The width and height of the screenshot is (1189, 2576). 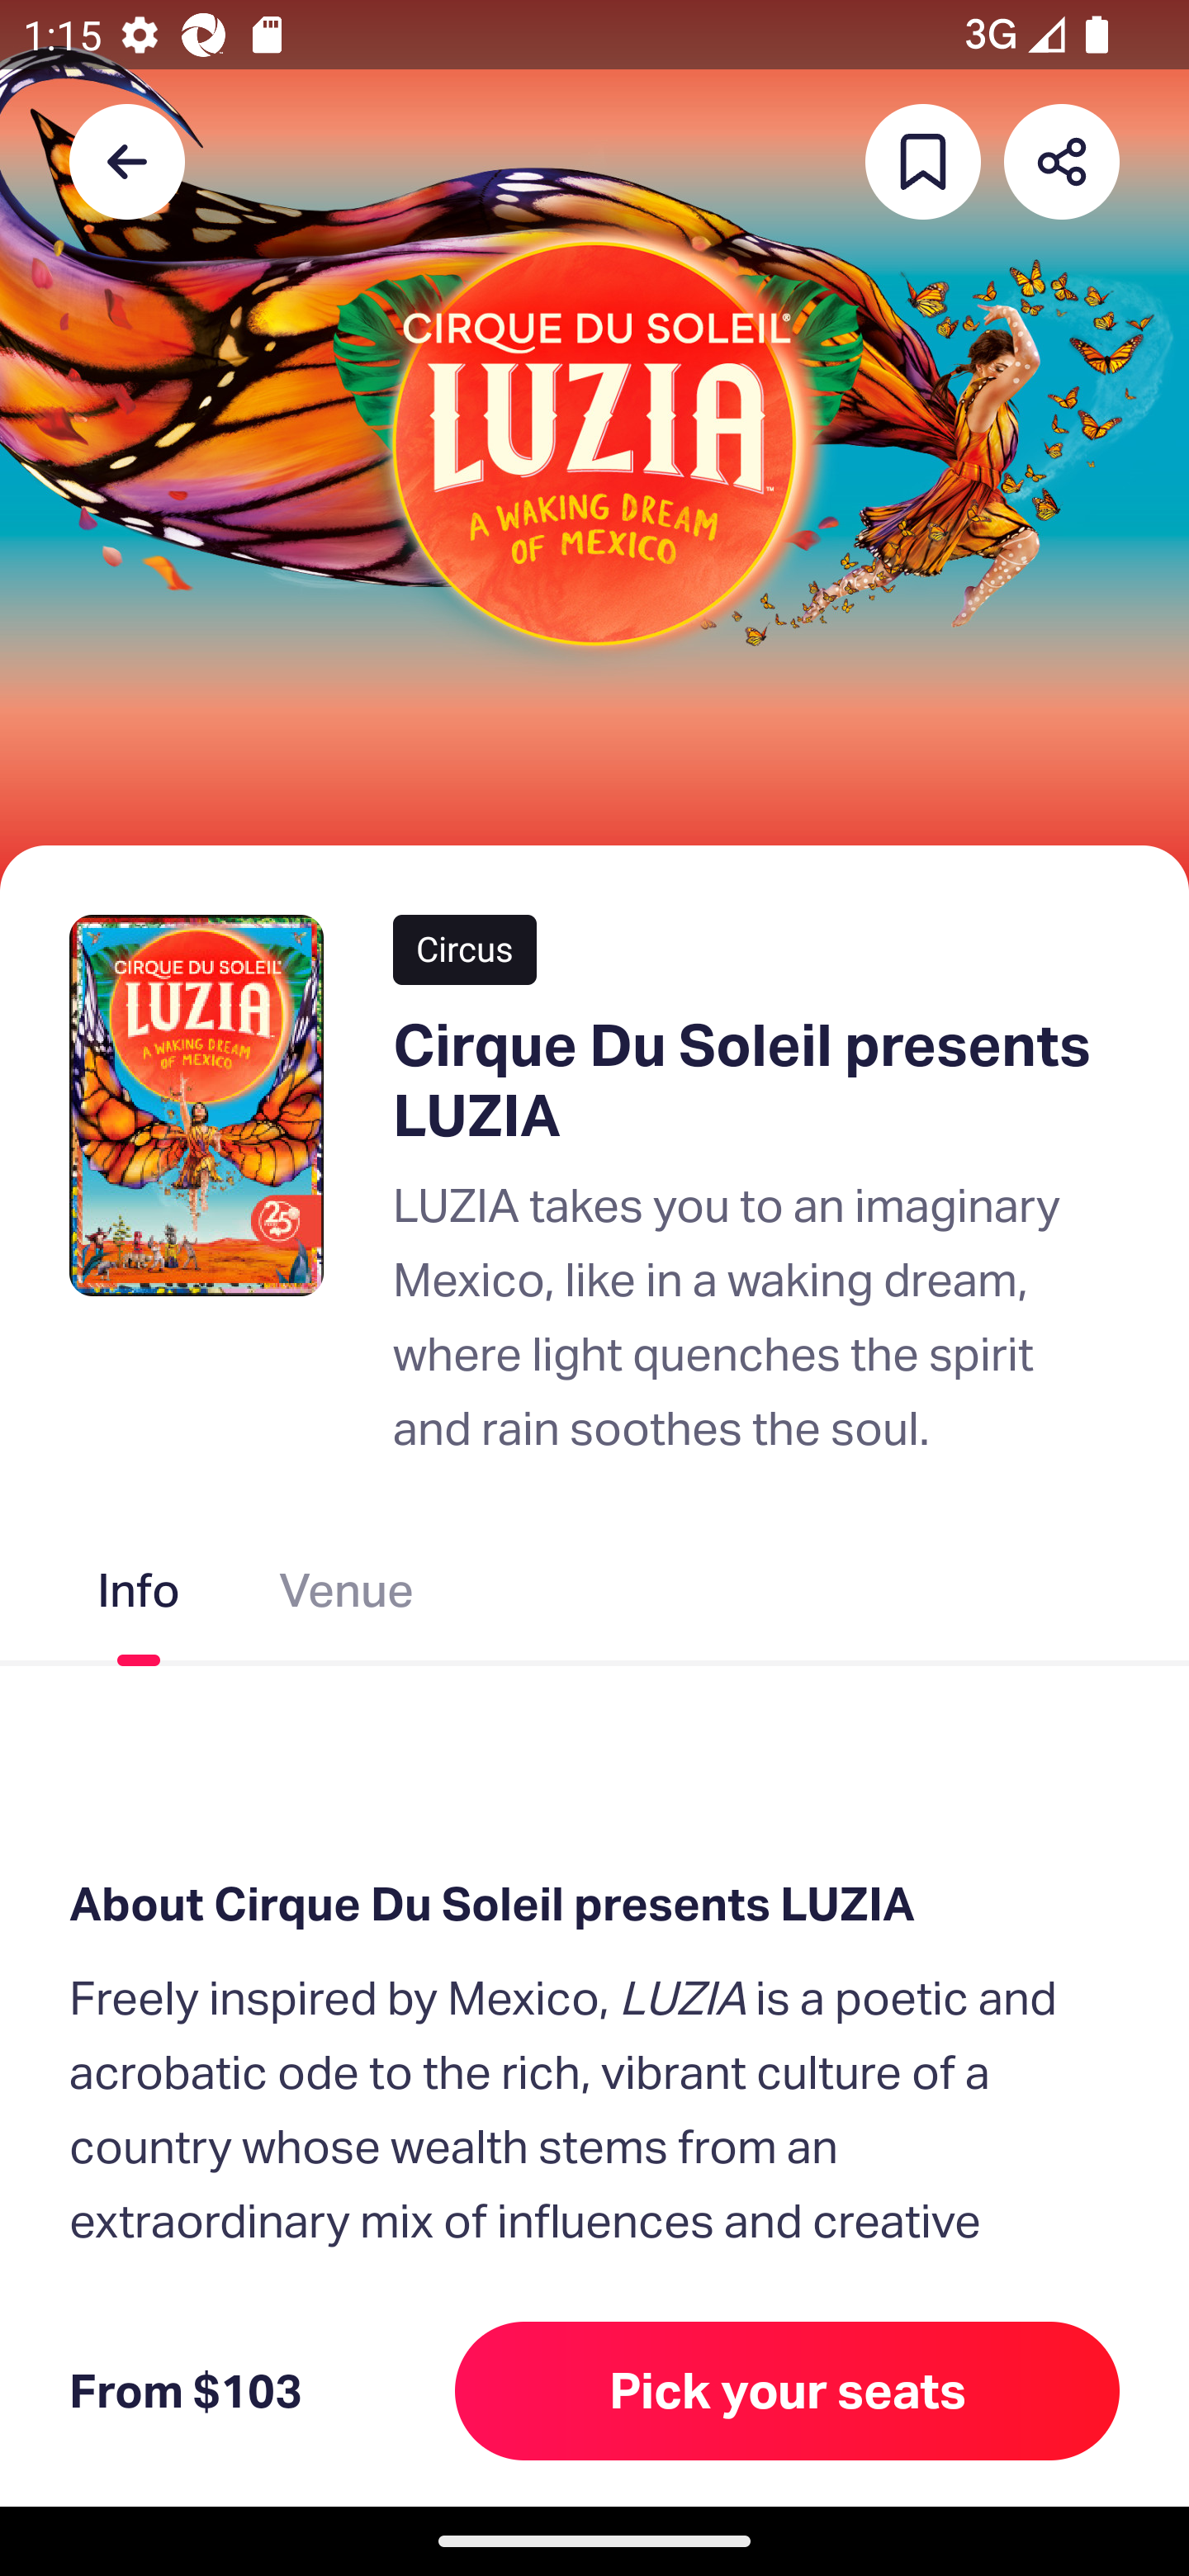 I want to click on Pick your seats, so click(x=788, y=2390).